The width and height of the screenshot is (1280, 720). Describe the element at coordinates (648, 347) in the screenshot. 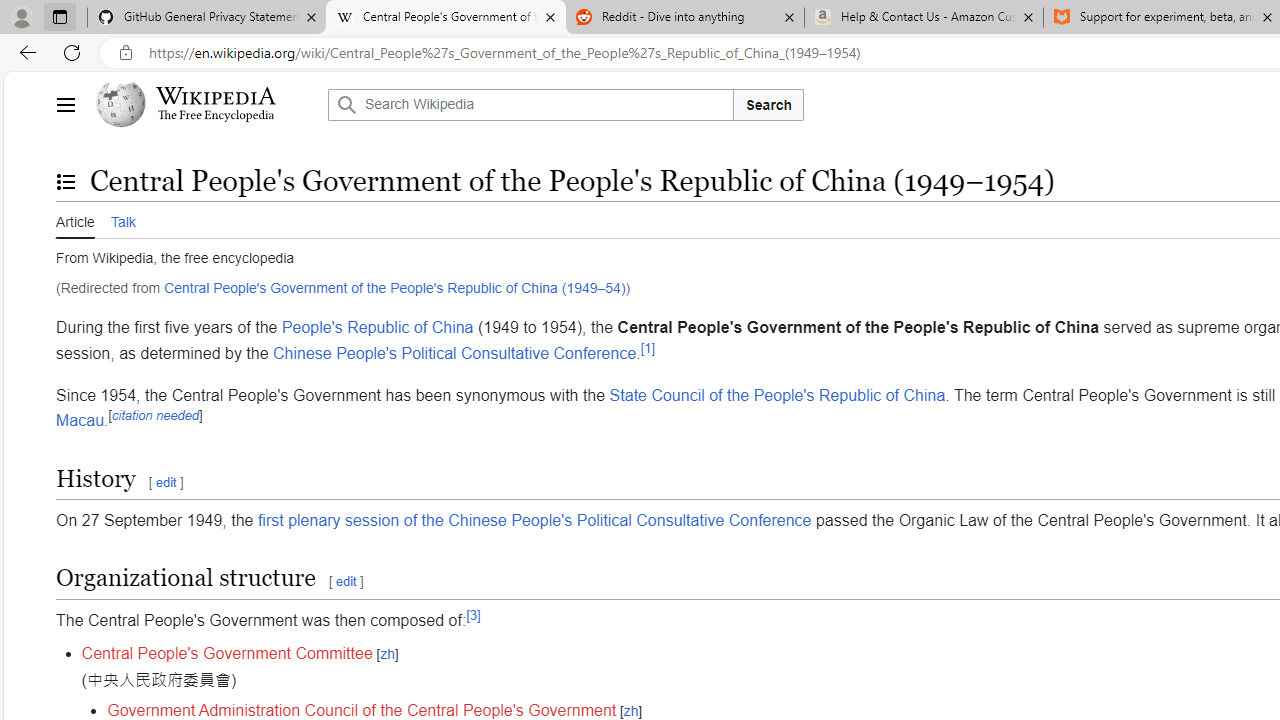

I see `[1]` at that location.